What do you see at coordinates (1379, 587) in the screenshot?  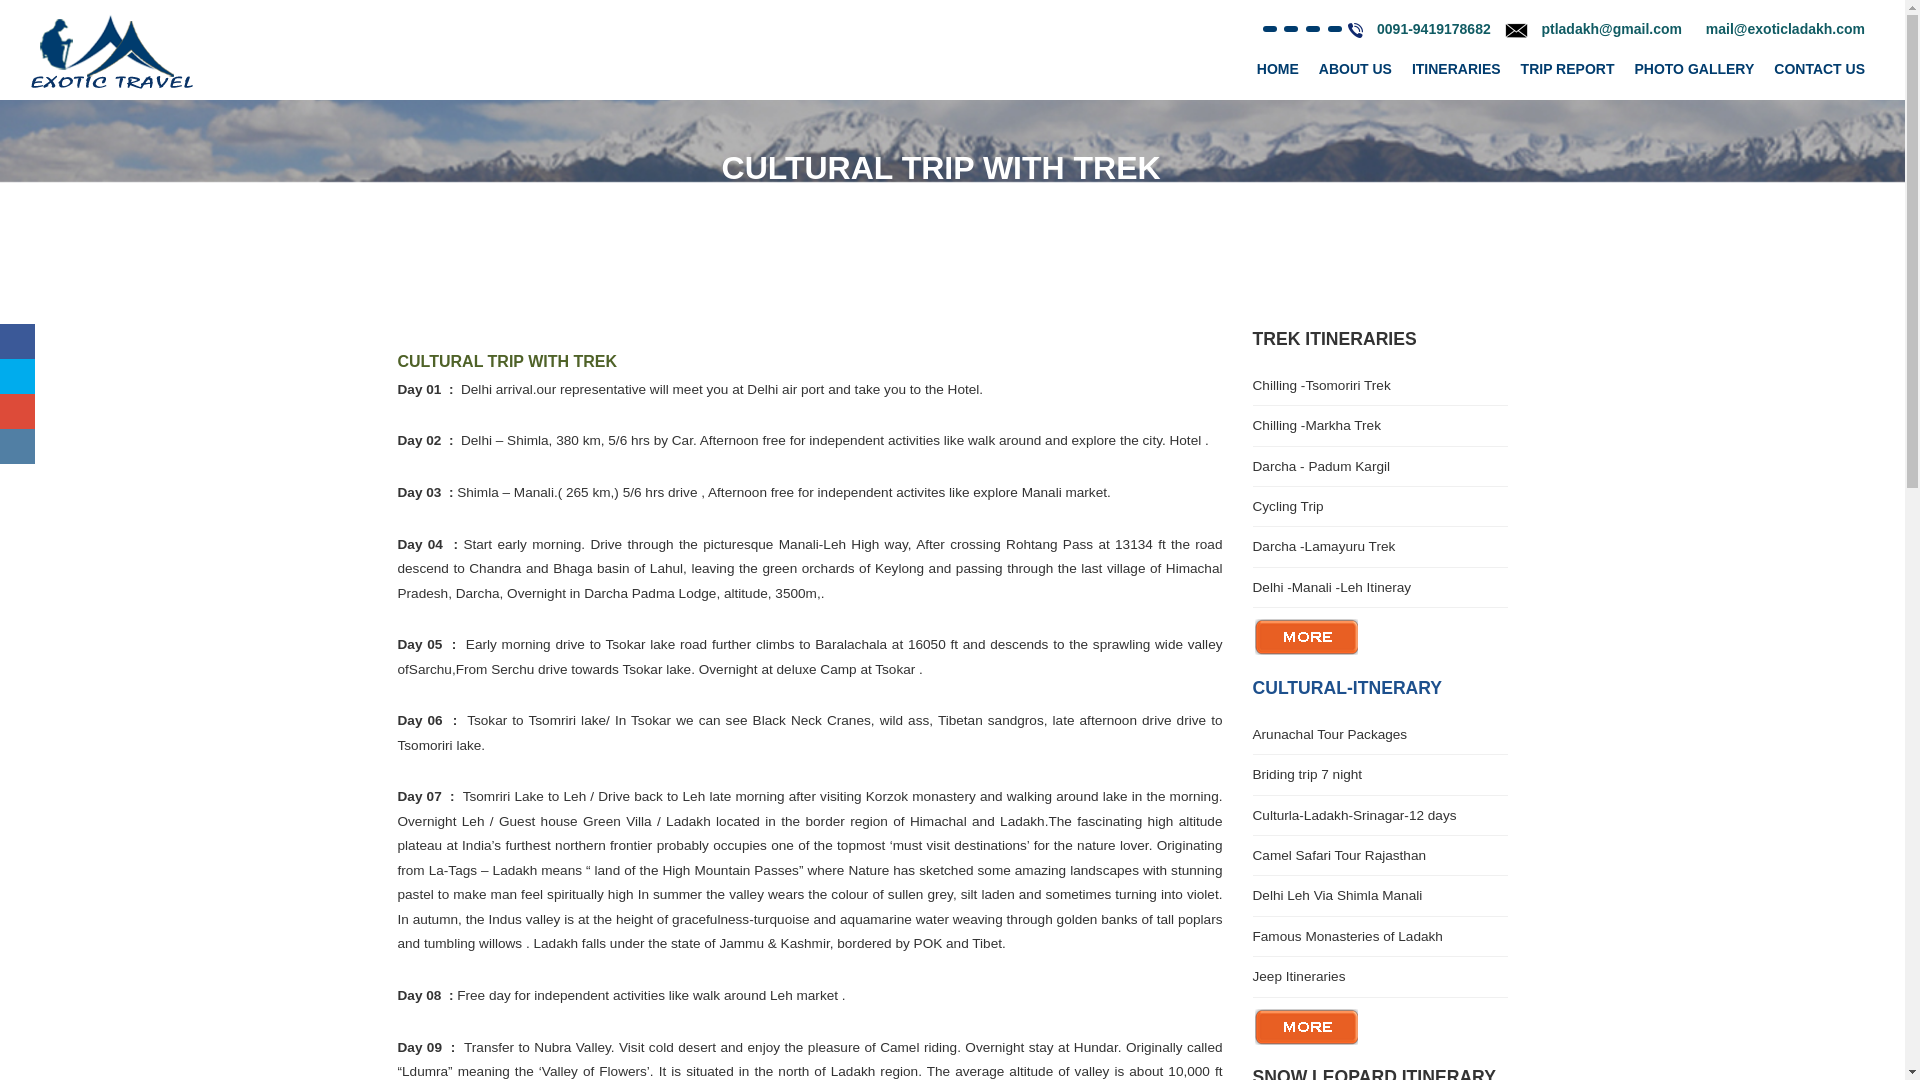 I see `Delhi -Manali -Leh Itineray` at bounding box center [1379, 587].